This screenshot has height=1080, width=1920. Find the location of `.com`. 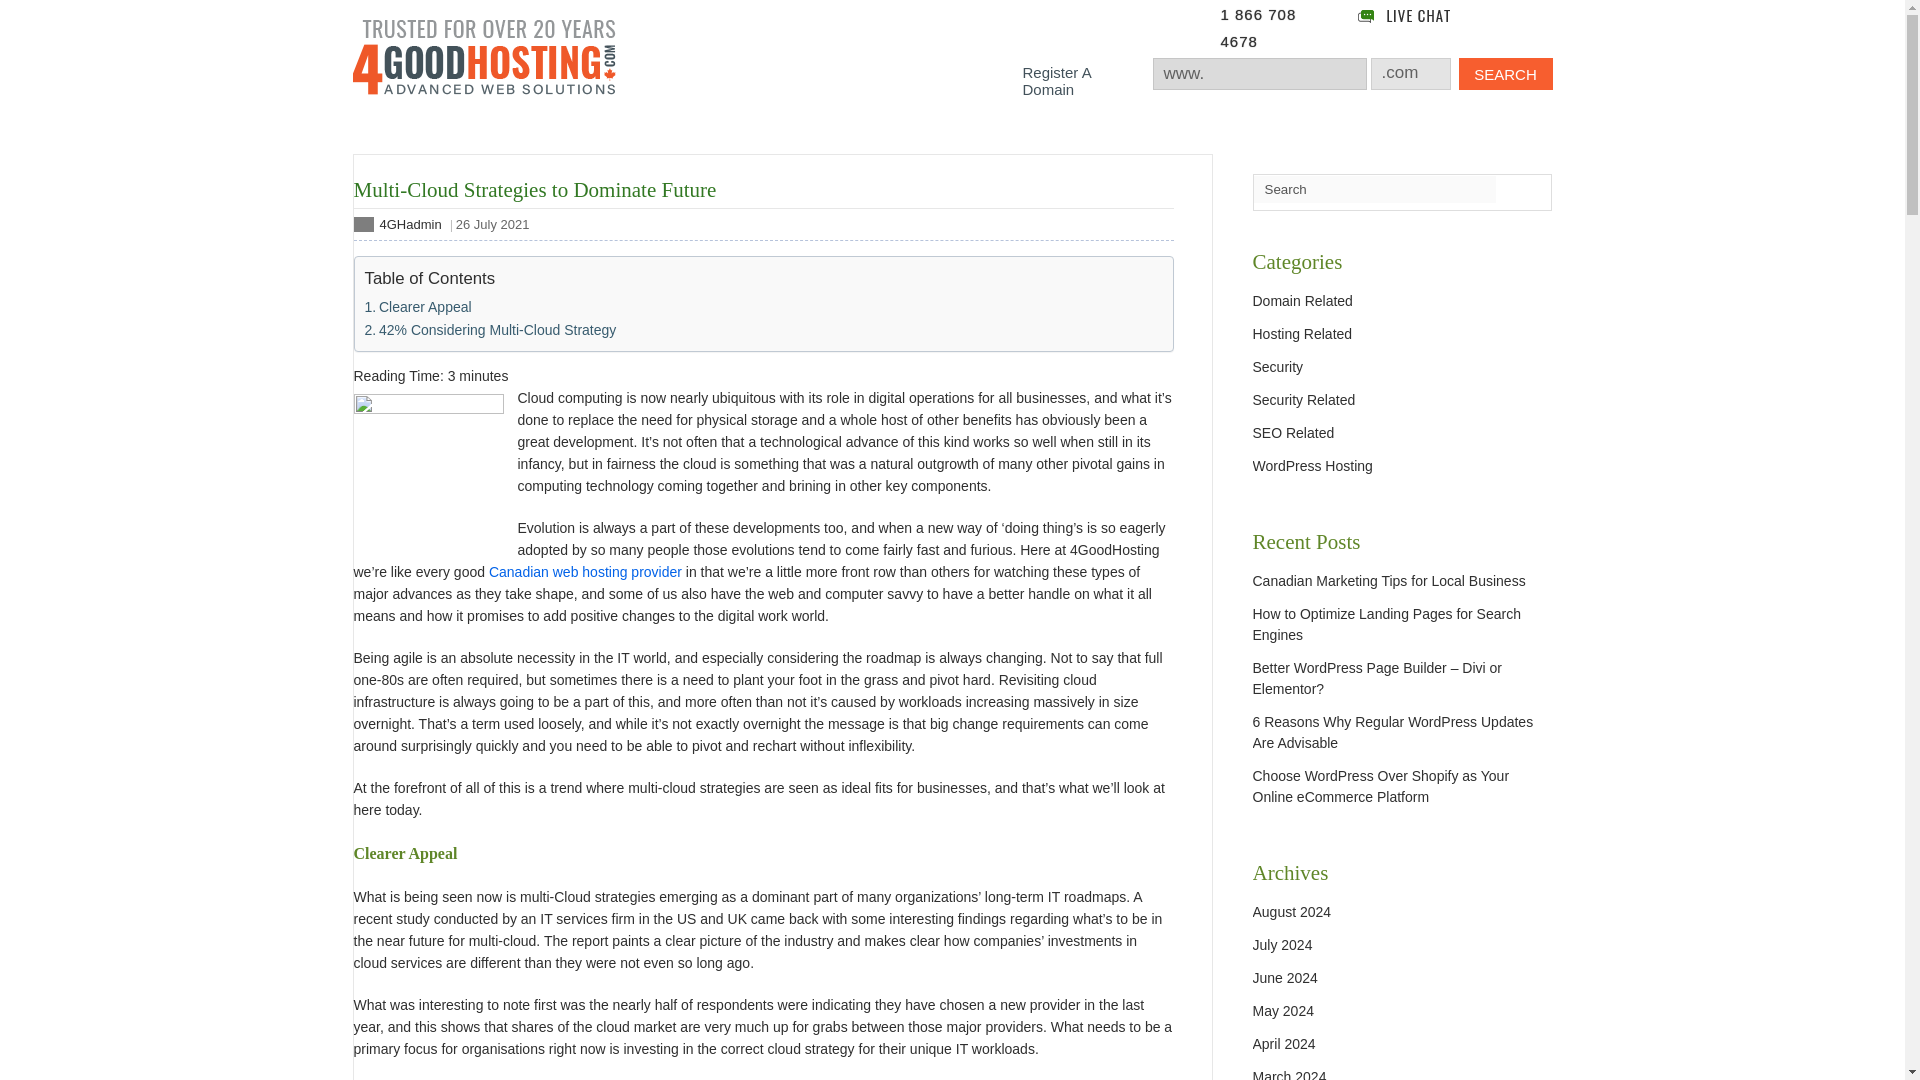

.com is located at coordinates (1411, 72).